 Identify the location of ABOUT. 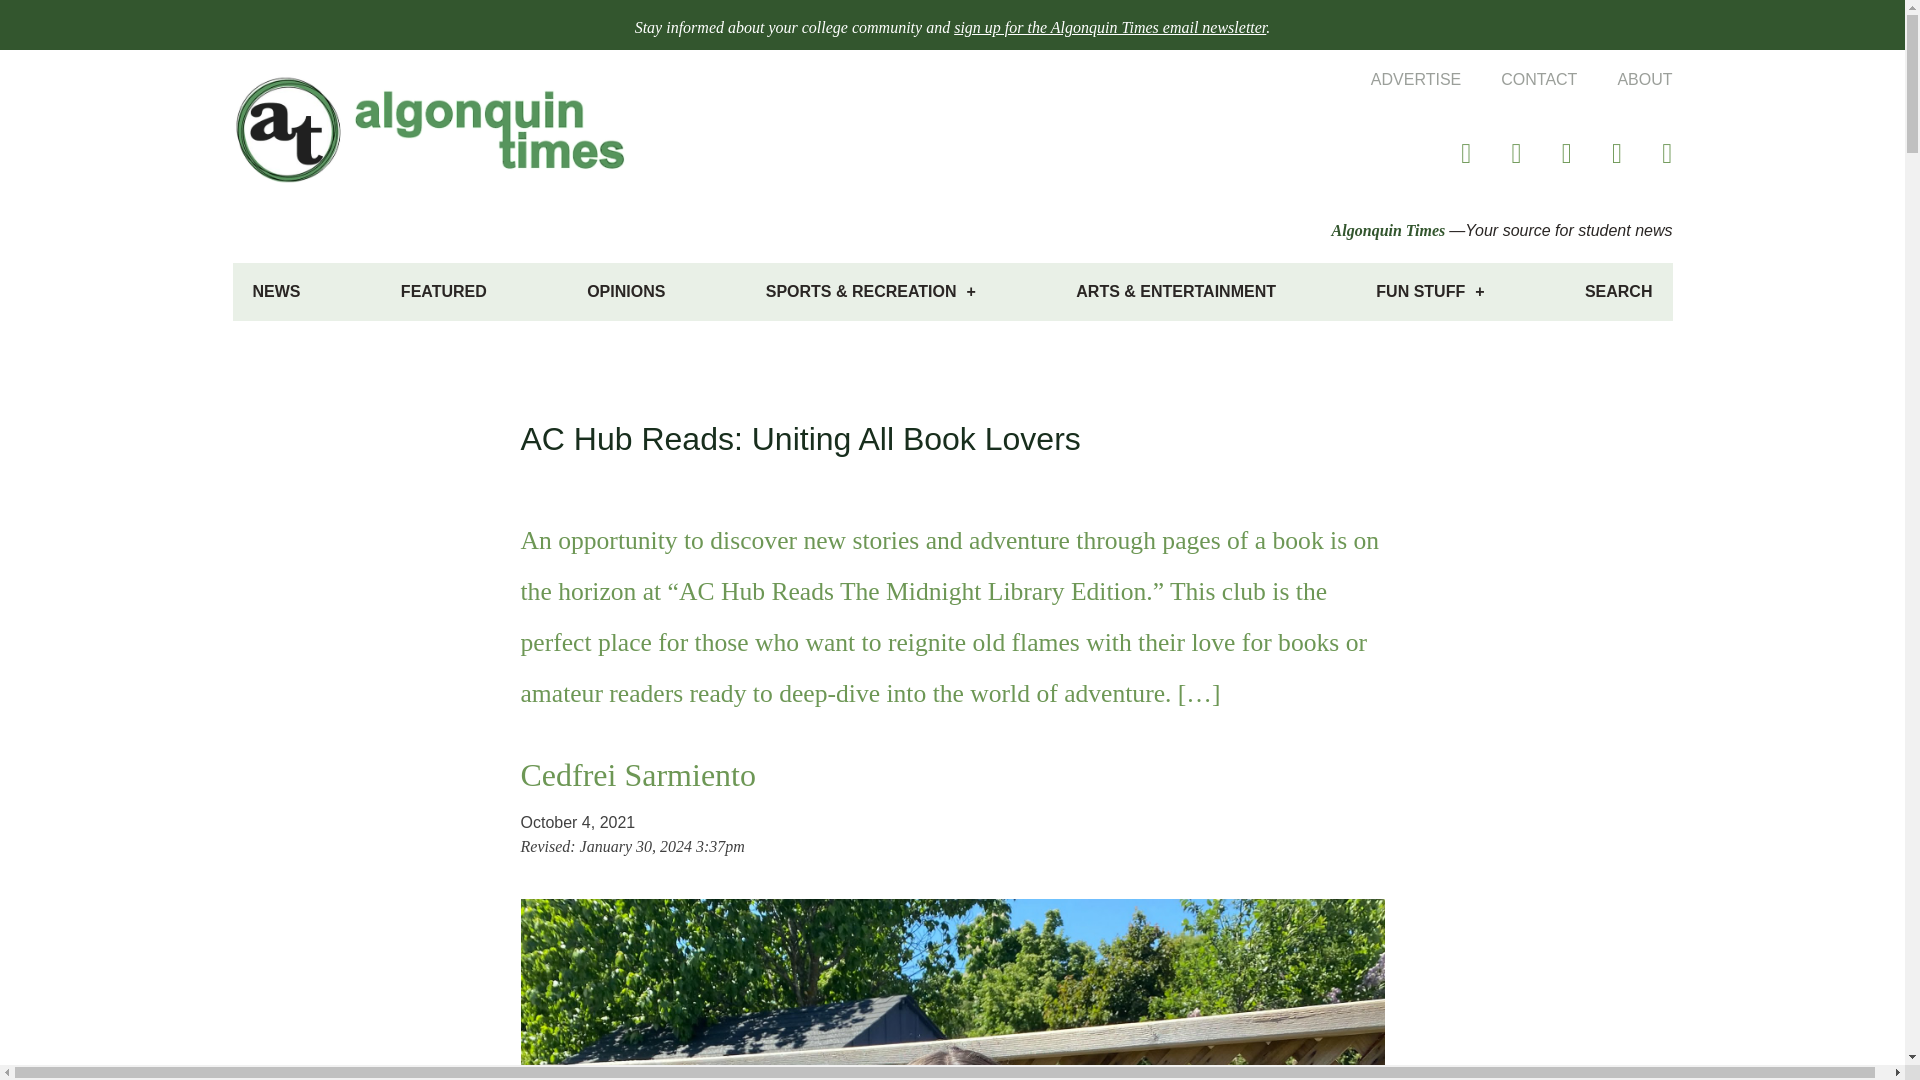
(1624, 79).